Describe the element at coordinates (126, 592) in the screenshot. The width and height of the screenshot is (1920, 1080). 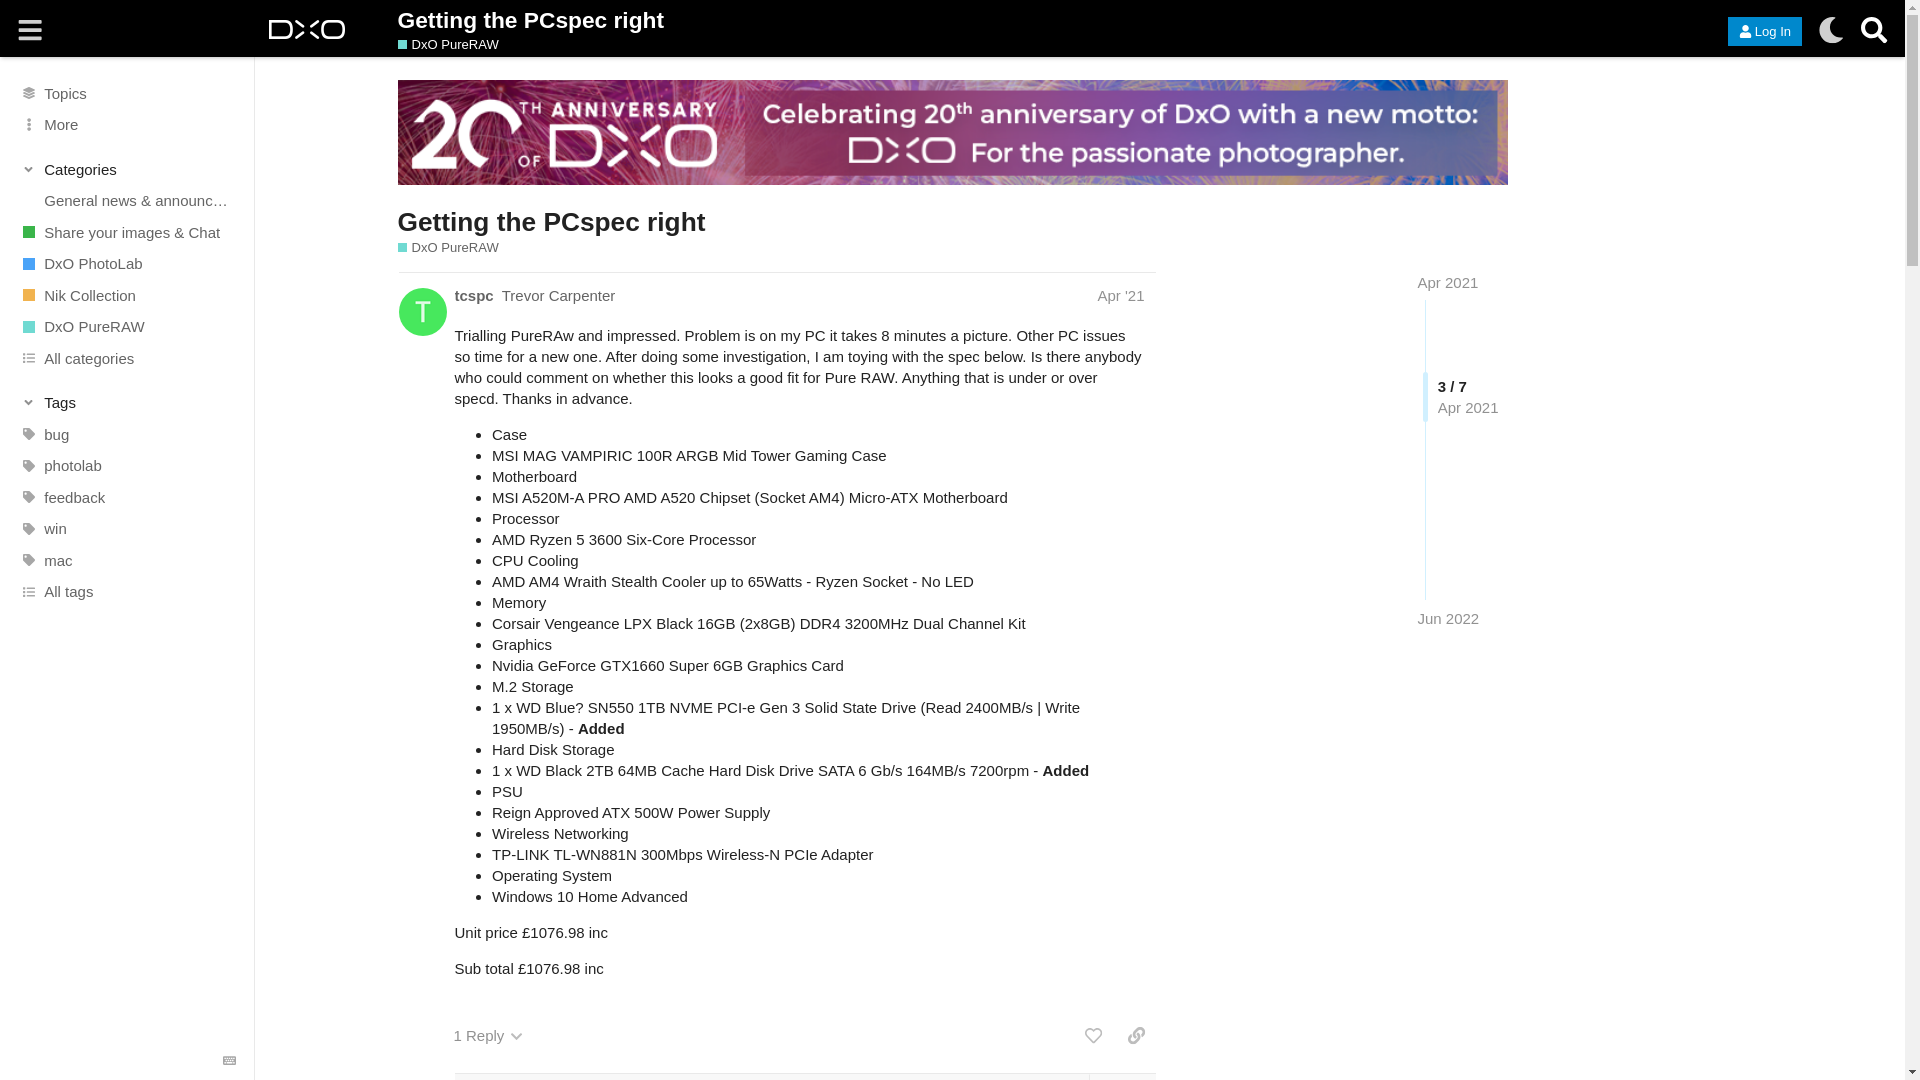
I see `All tags` at that location.